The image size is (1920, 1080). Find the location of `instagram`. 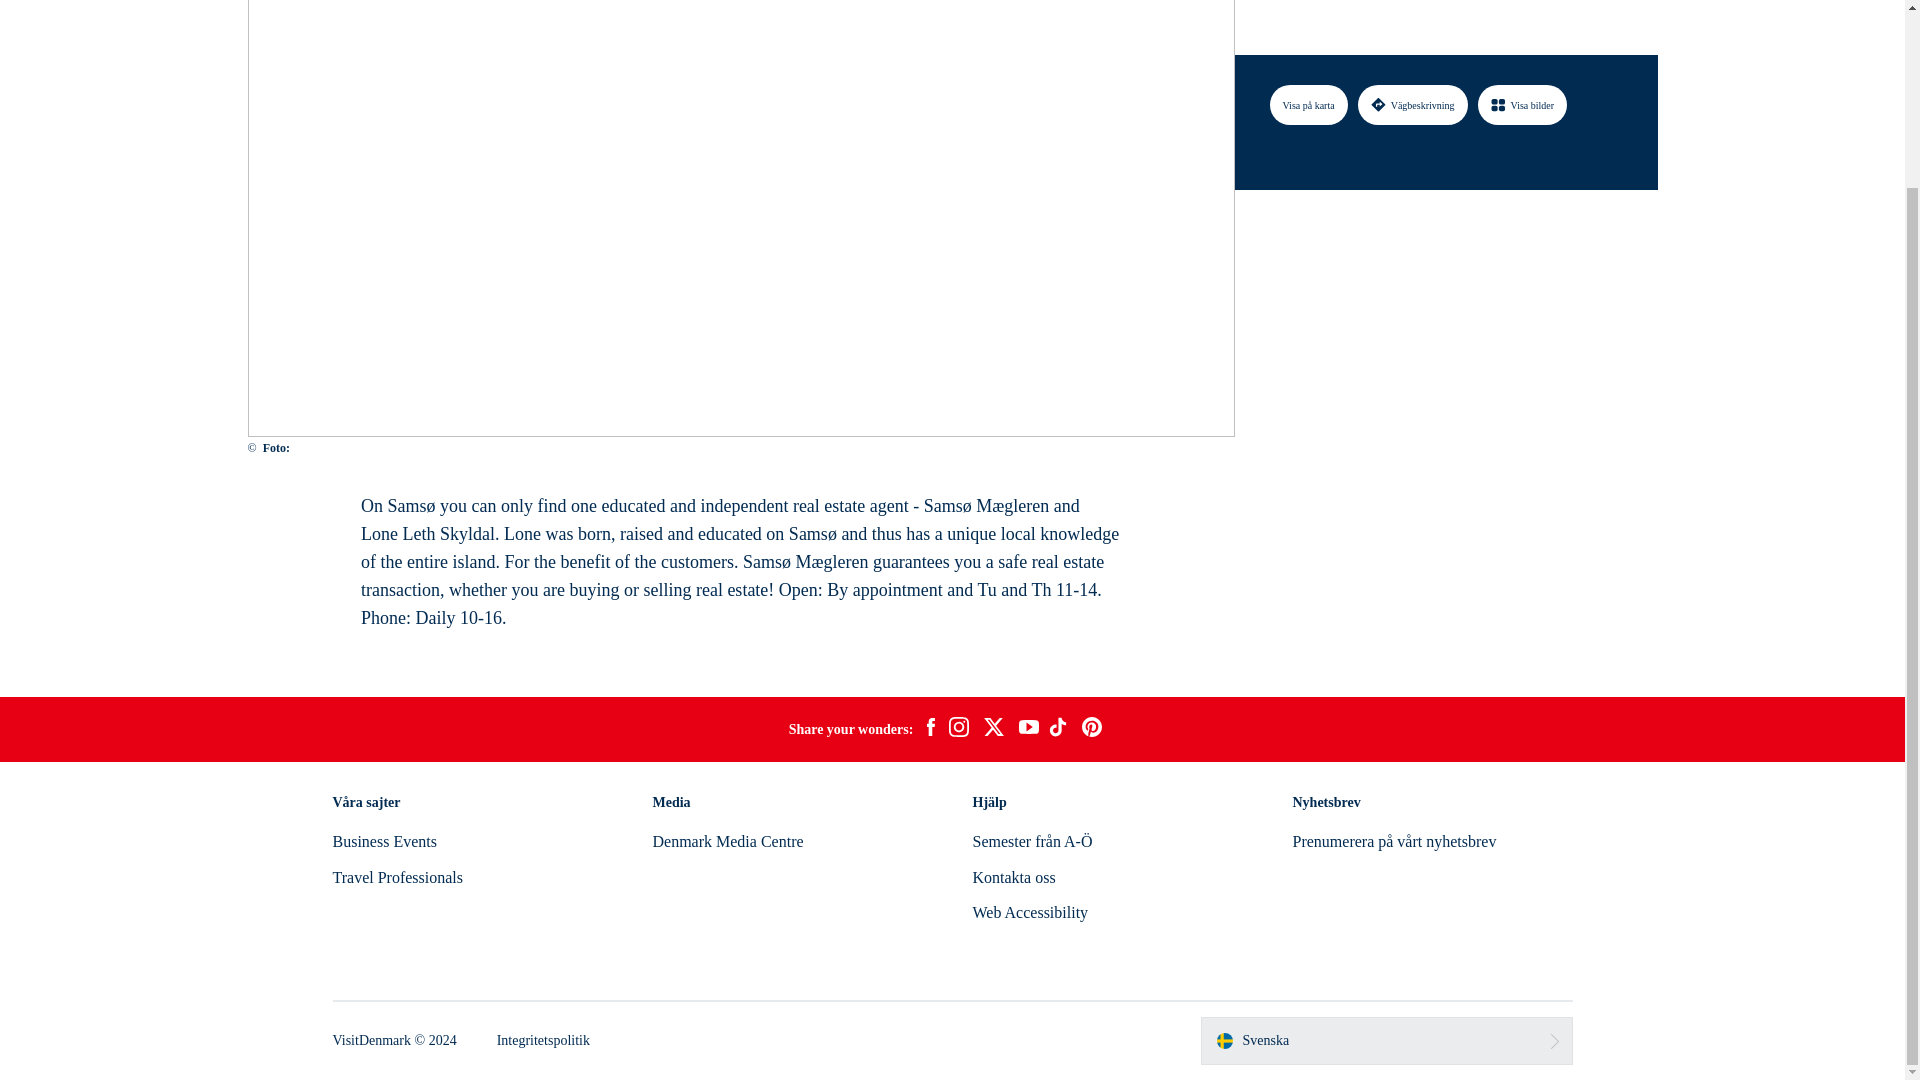

instagram is located at coordinates (958, 730).